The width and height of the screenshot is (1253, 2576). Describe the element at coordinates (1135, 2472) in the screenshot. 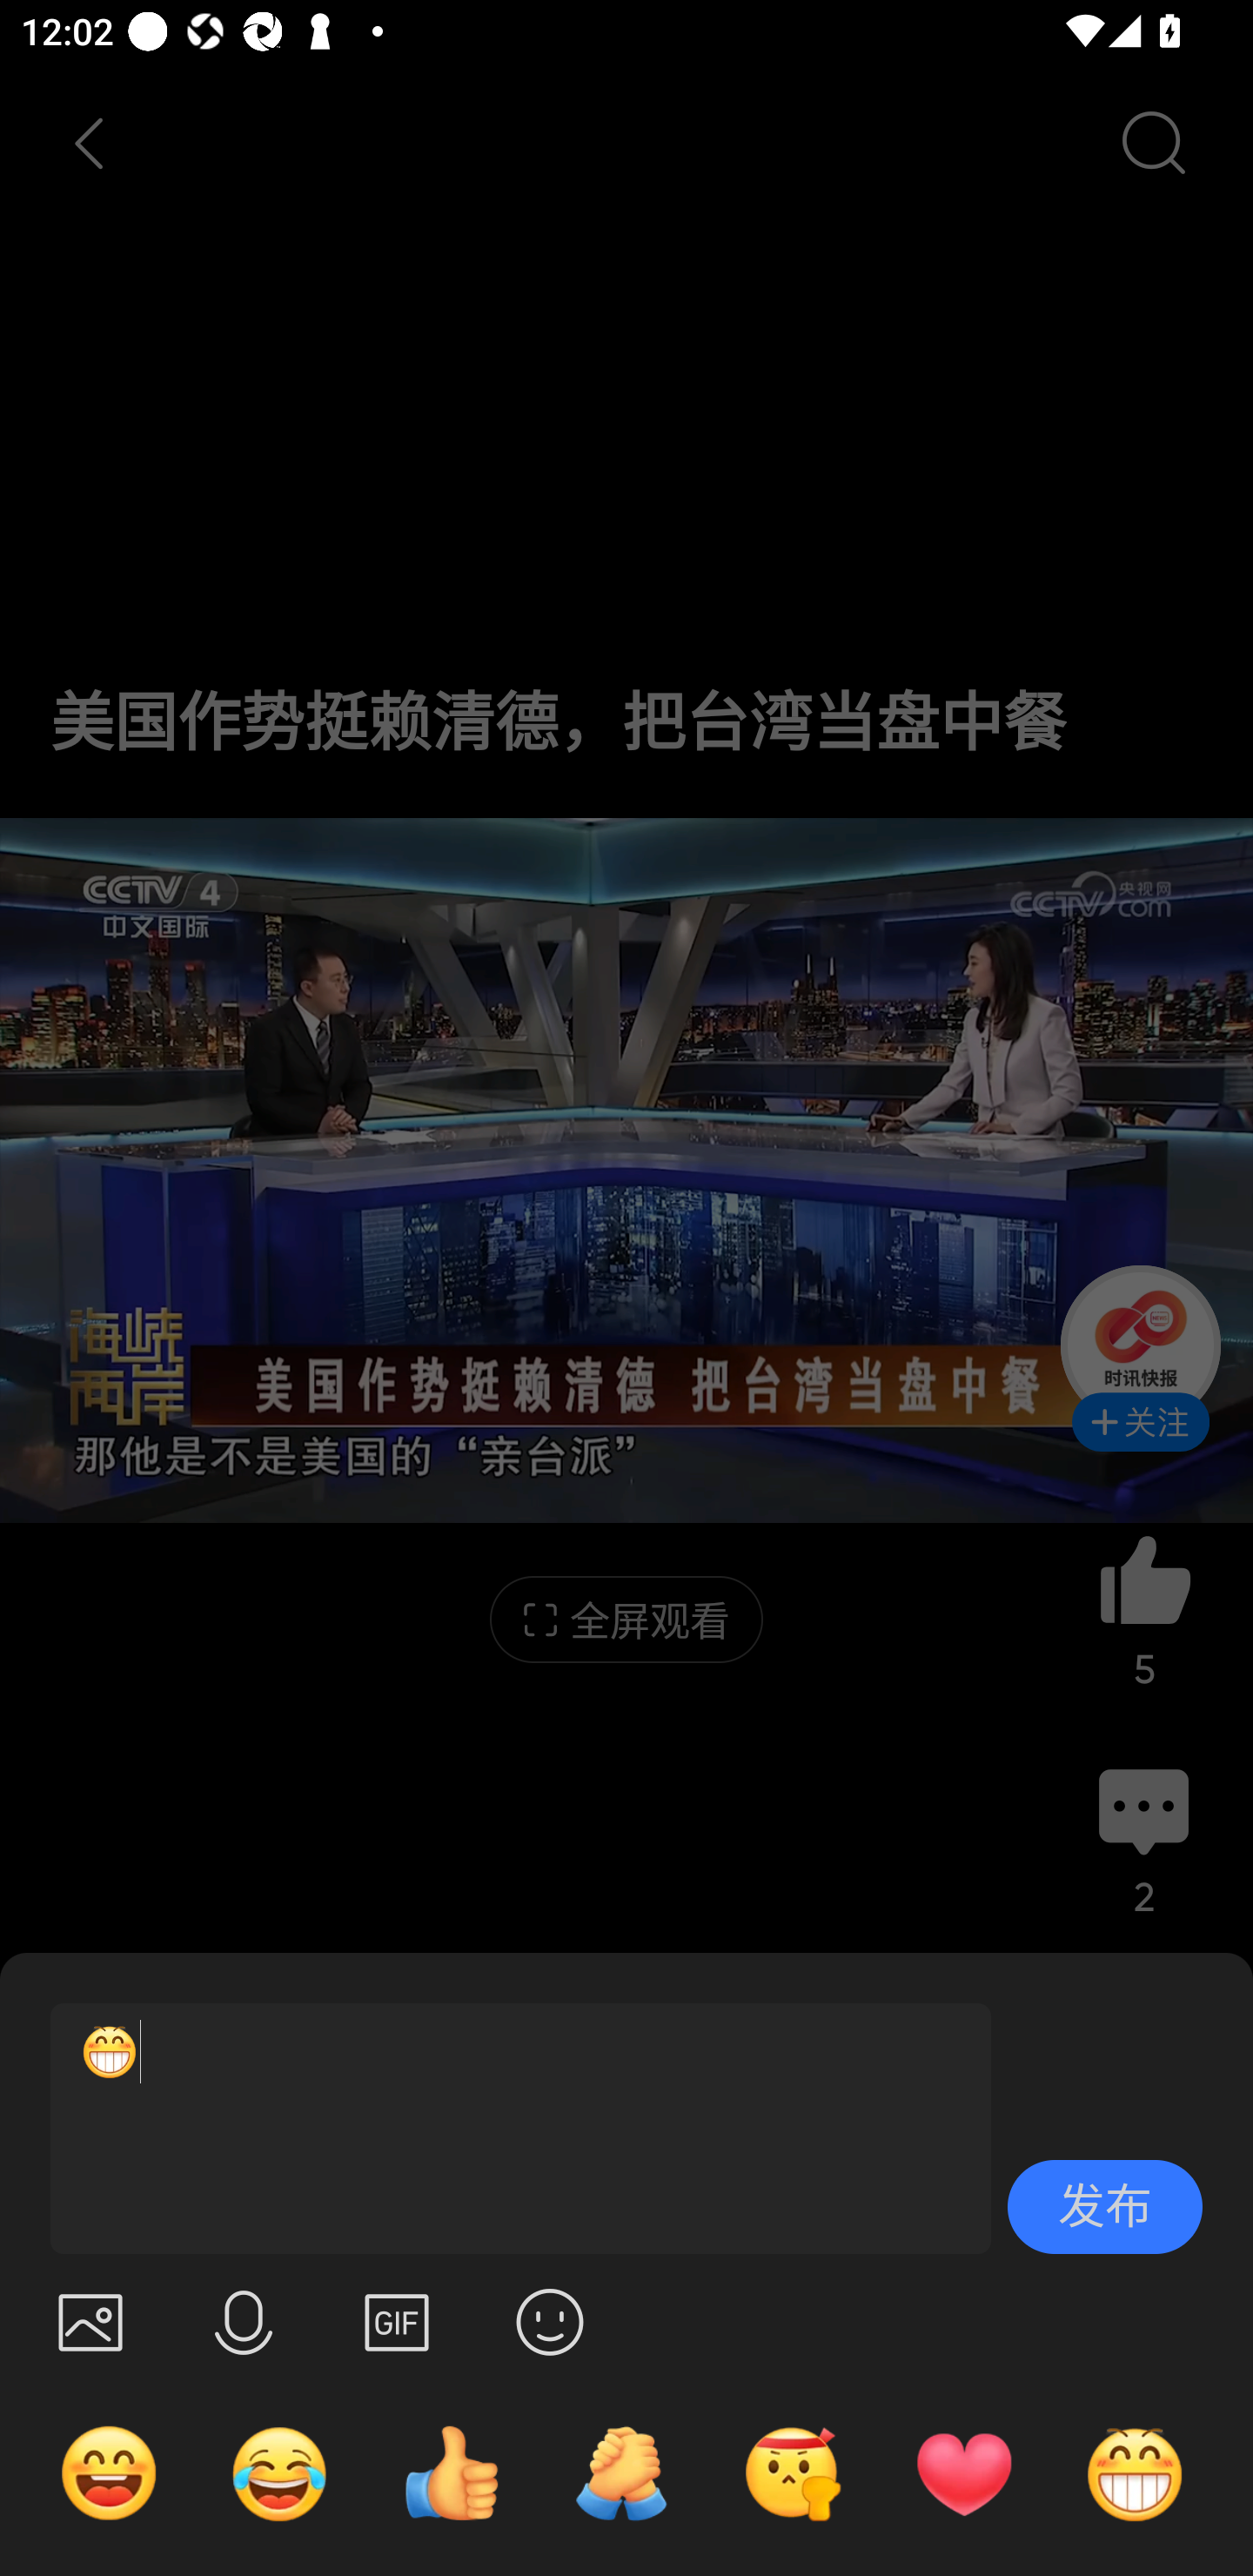

I see `呲牙` at that location.